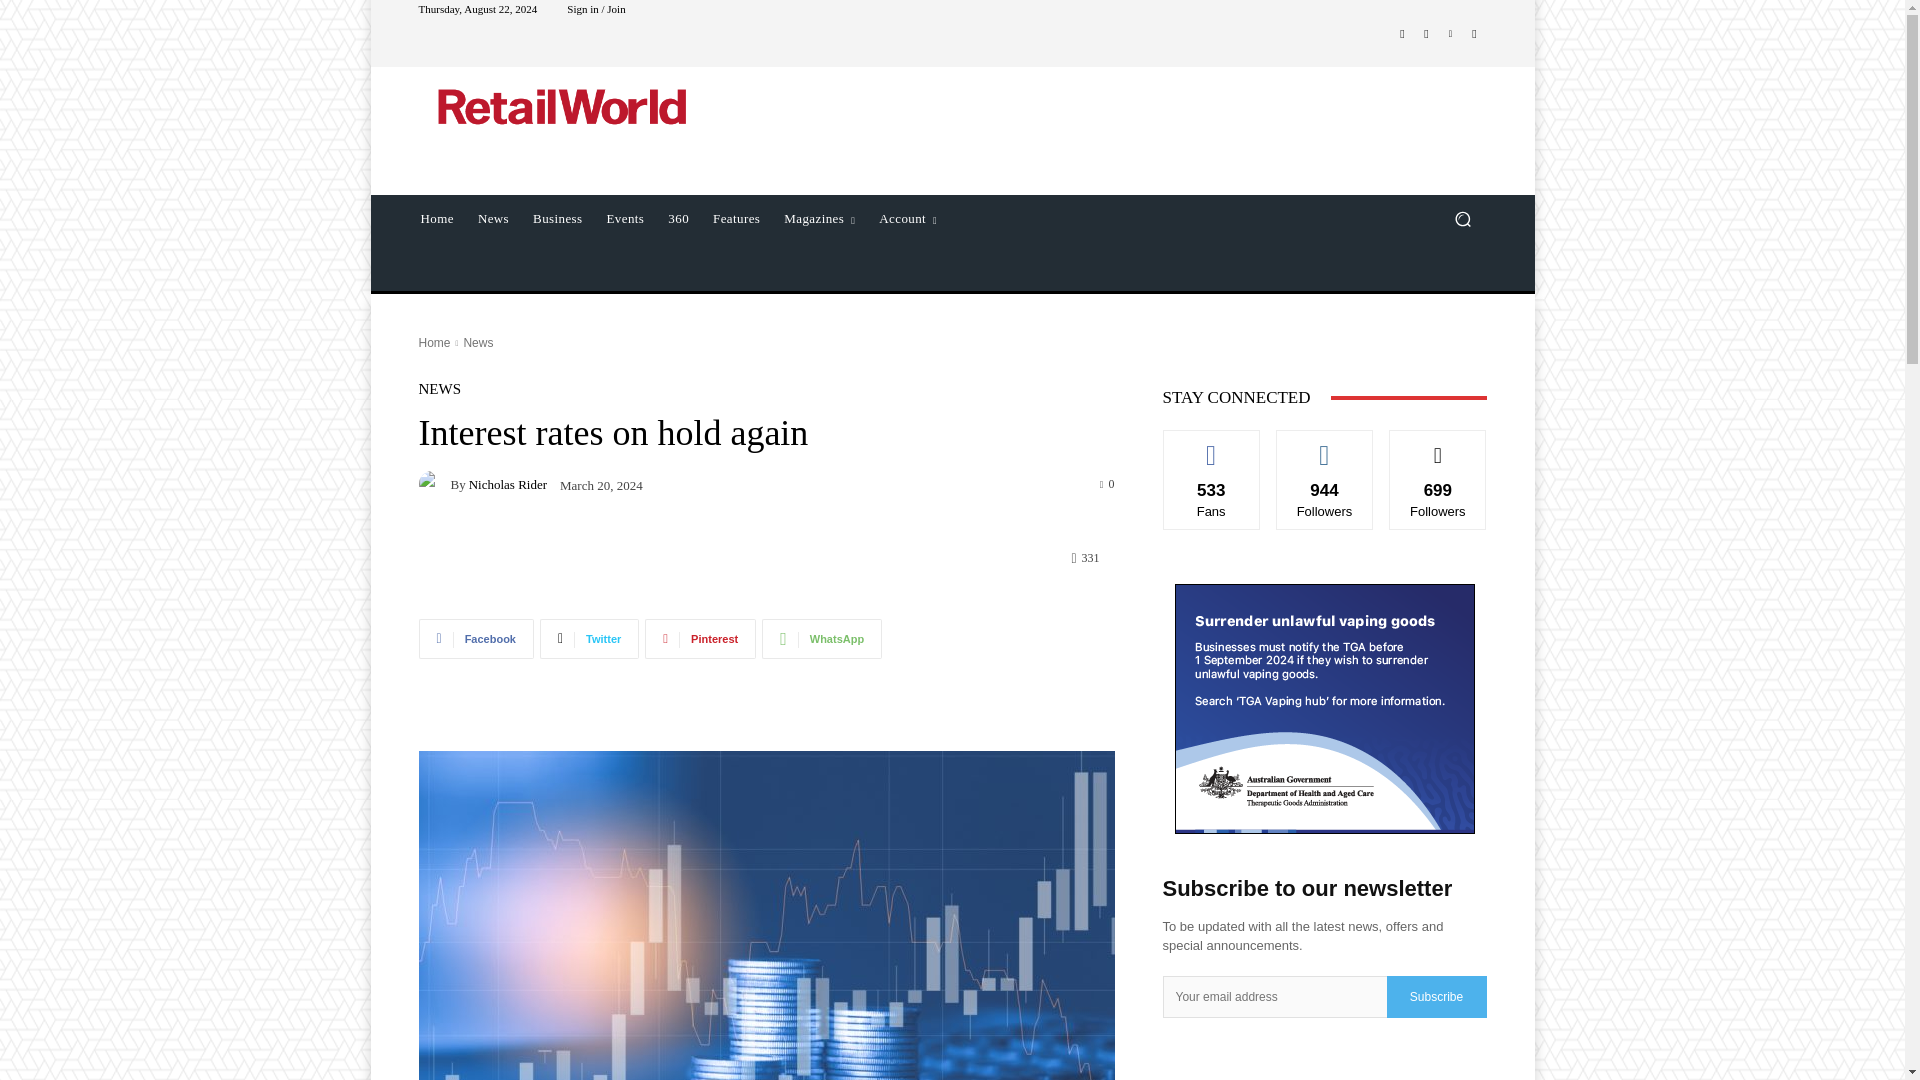  I want to click on Home, so click(434, 342).